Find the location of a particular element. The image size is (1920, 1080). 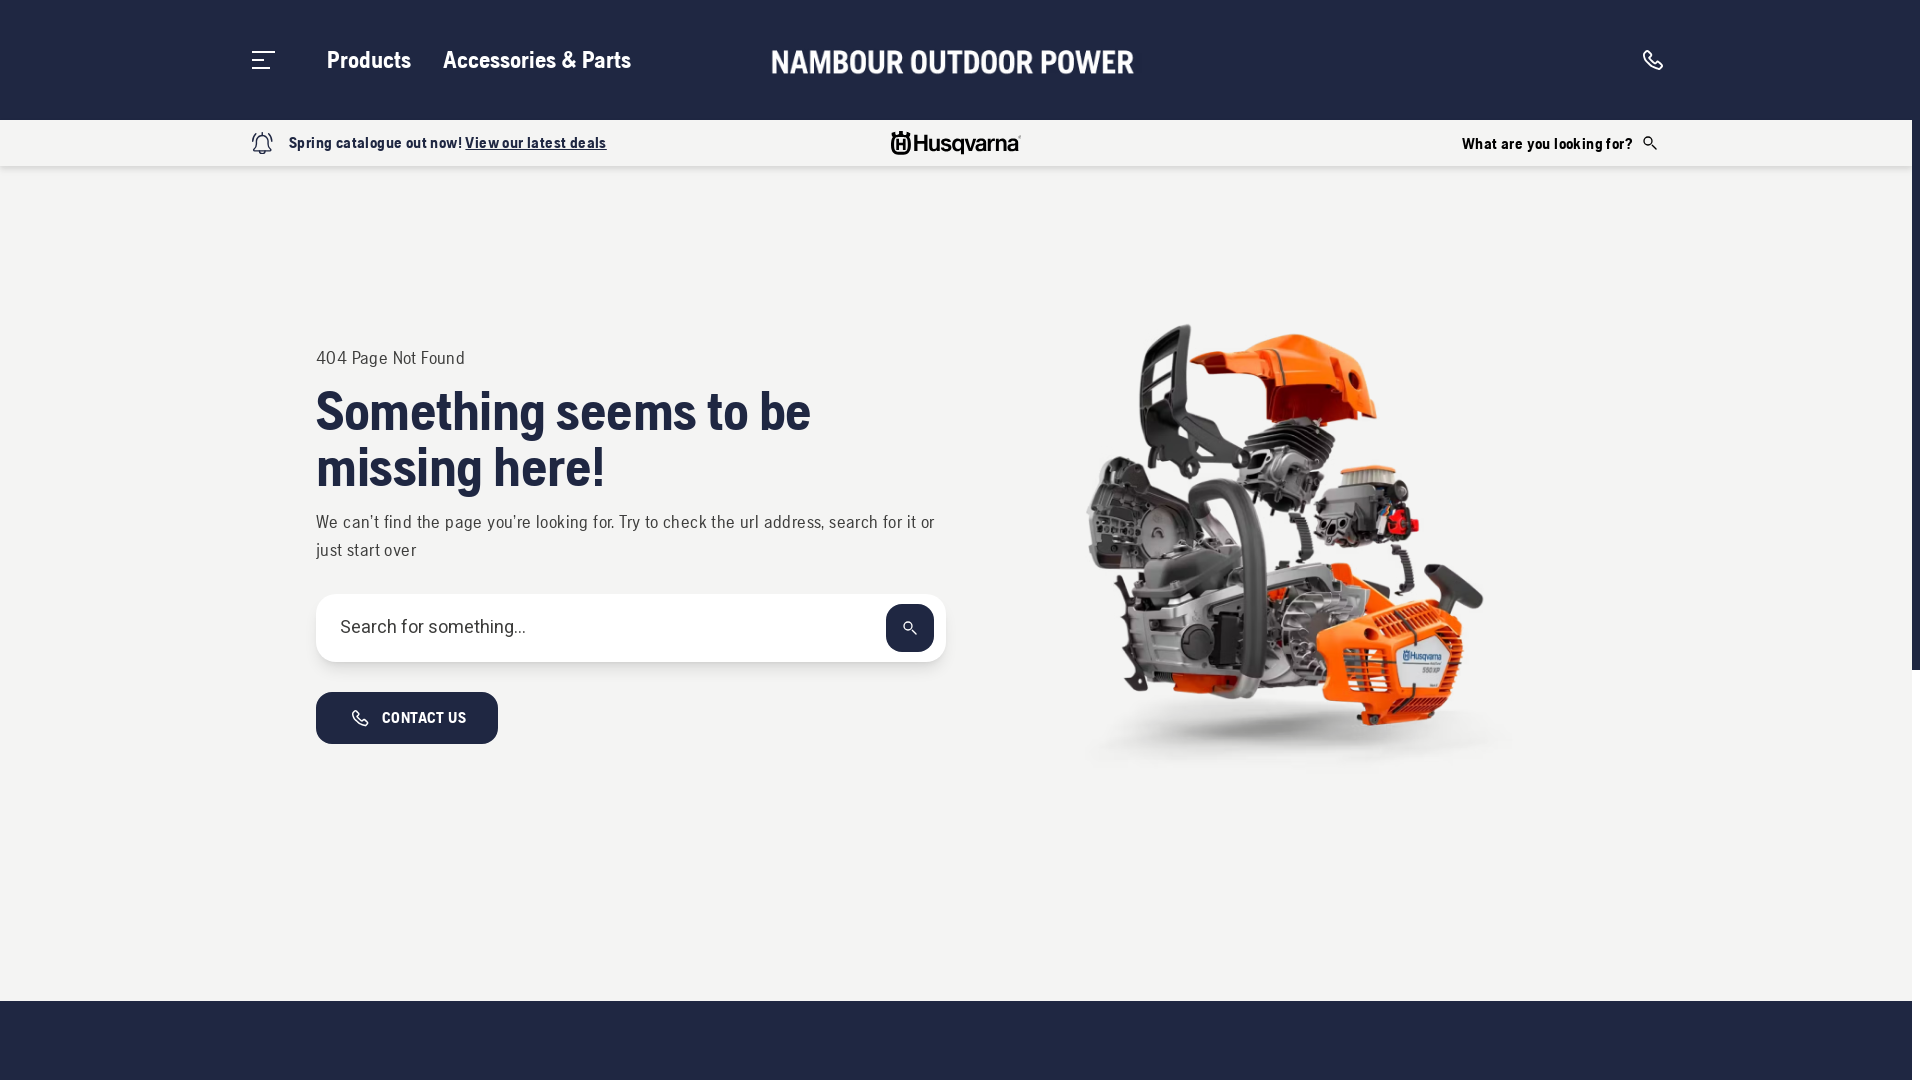

CONTACT US is located at coordinates (407, 718).